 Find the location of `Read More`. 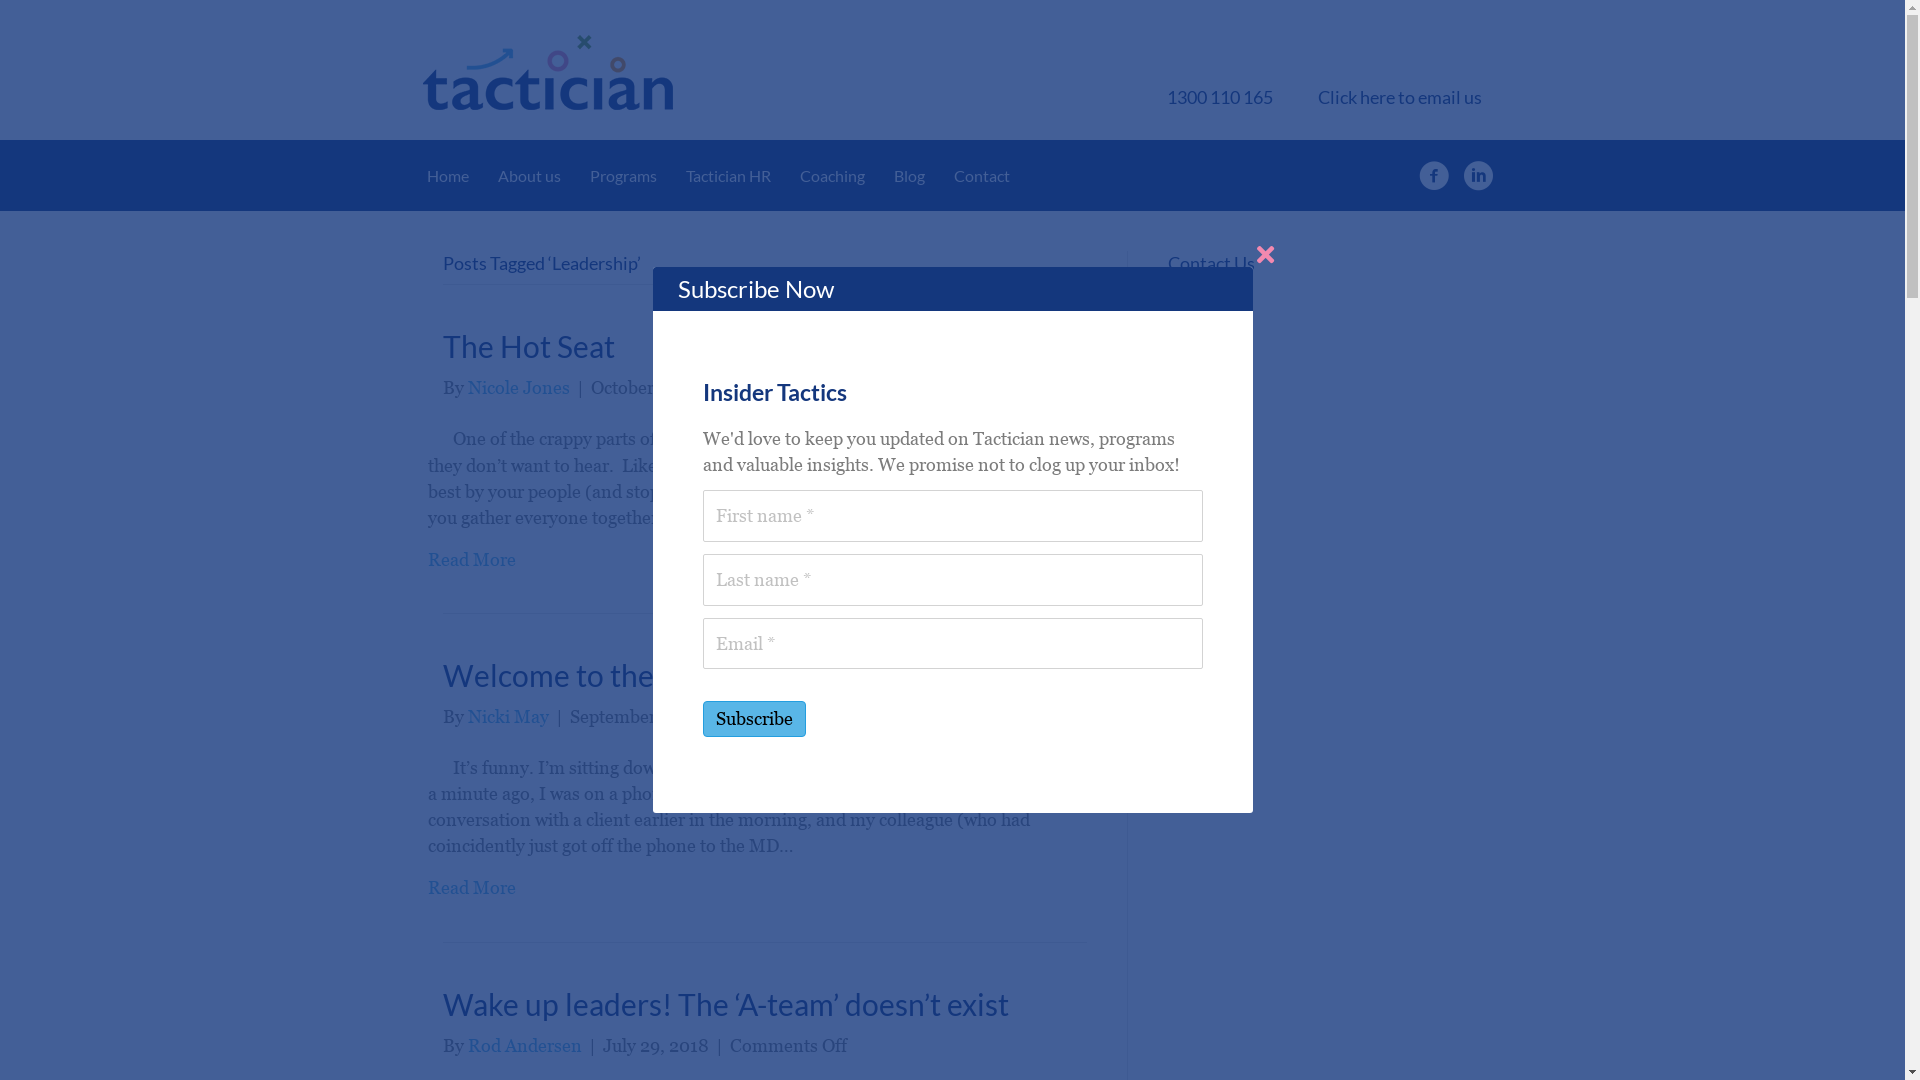

Read More is located at coordinates (472, 888).